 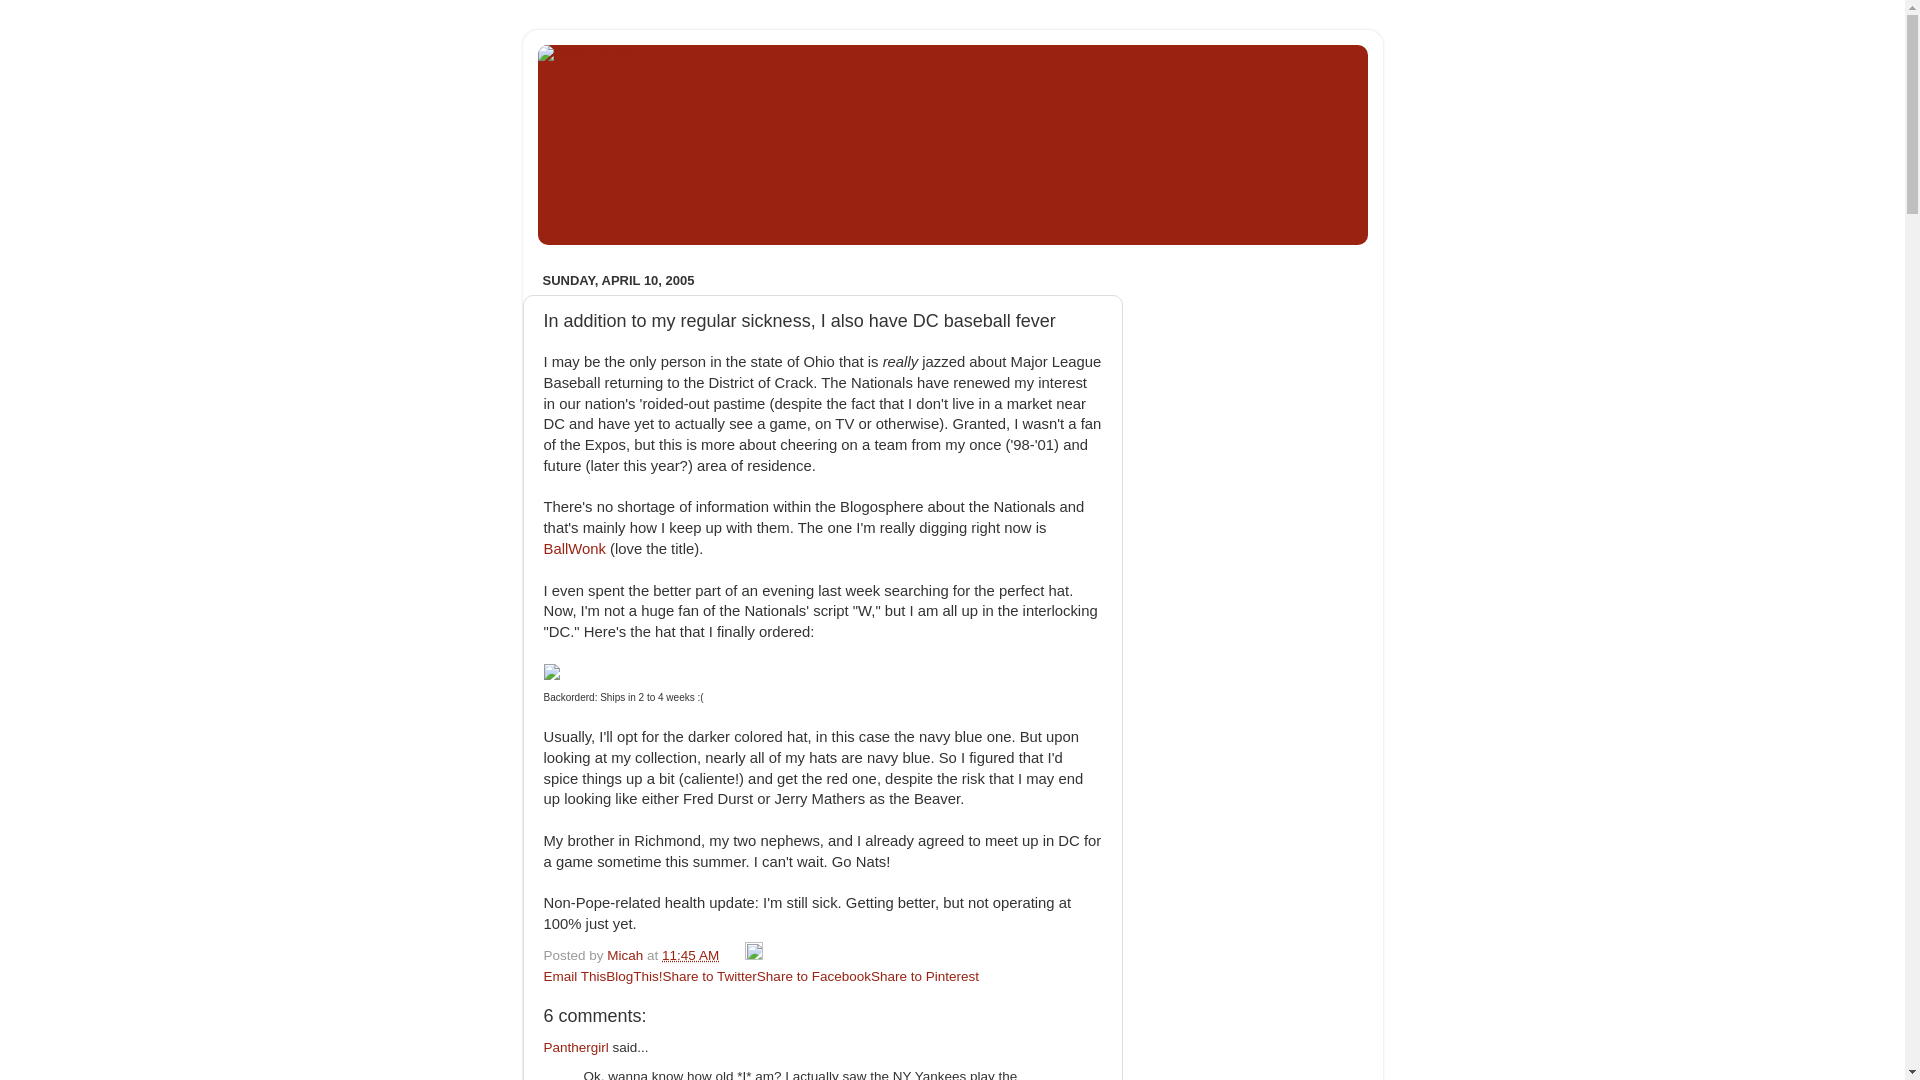 What do you see at coordinates (709, 976) in the screenshot?
I see `Share to Twitter` at bounding box center [709, 976].